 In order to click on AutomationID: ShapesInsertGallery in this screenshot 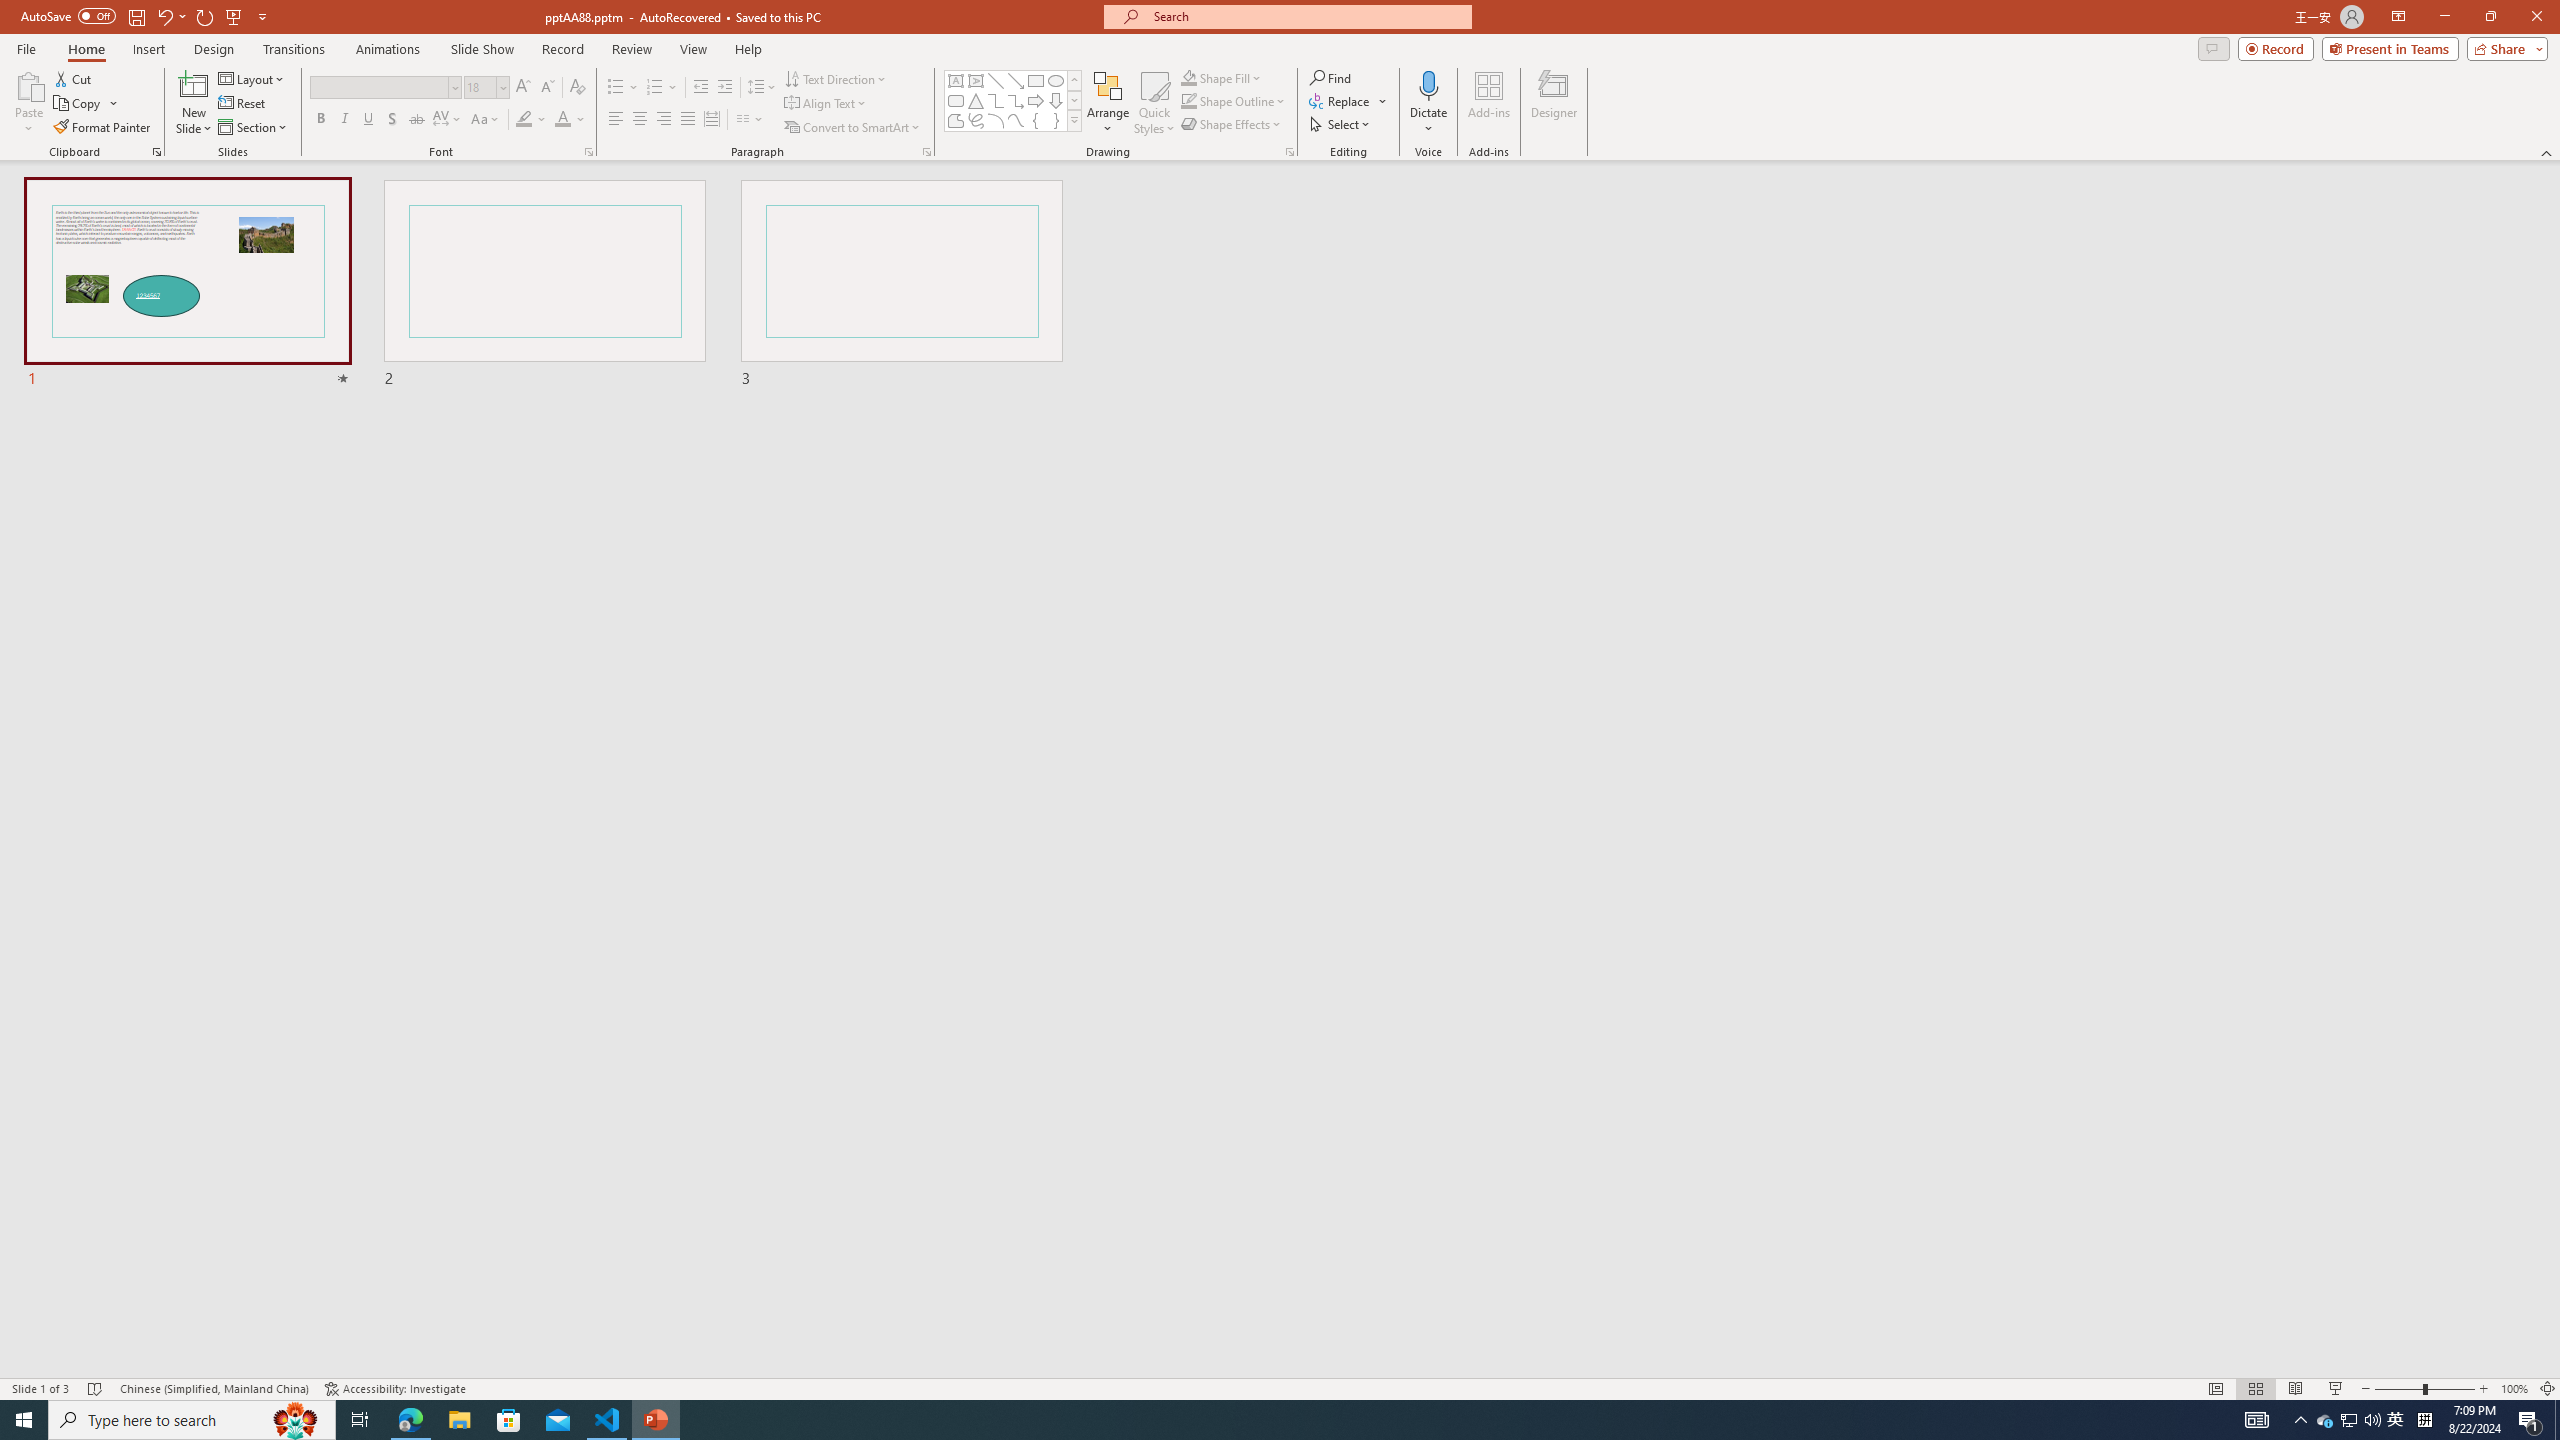, I will do `click(1014, 101)`.